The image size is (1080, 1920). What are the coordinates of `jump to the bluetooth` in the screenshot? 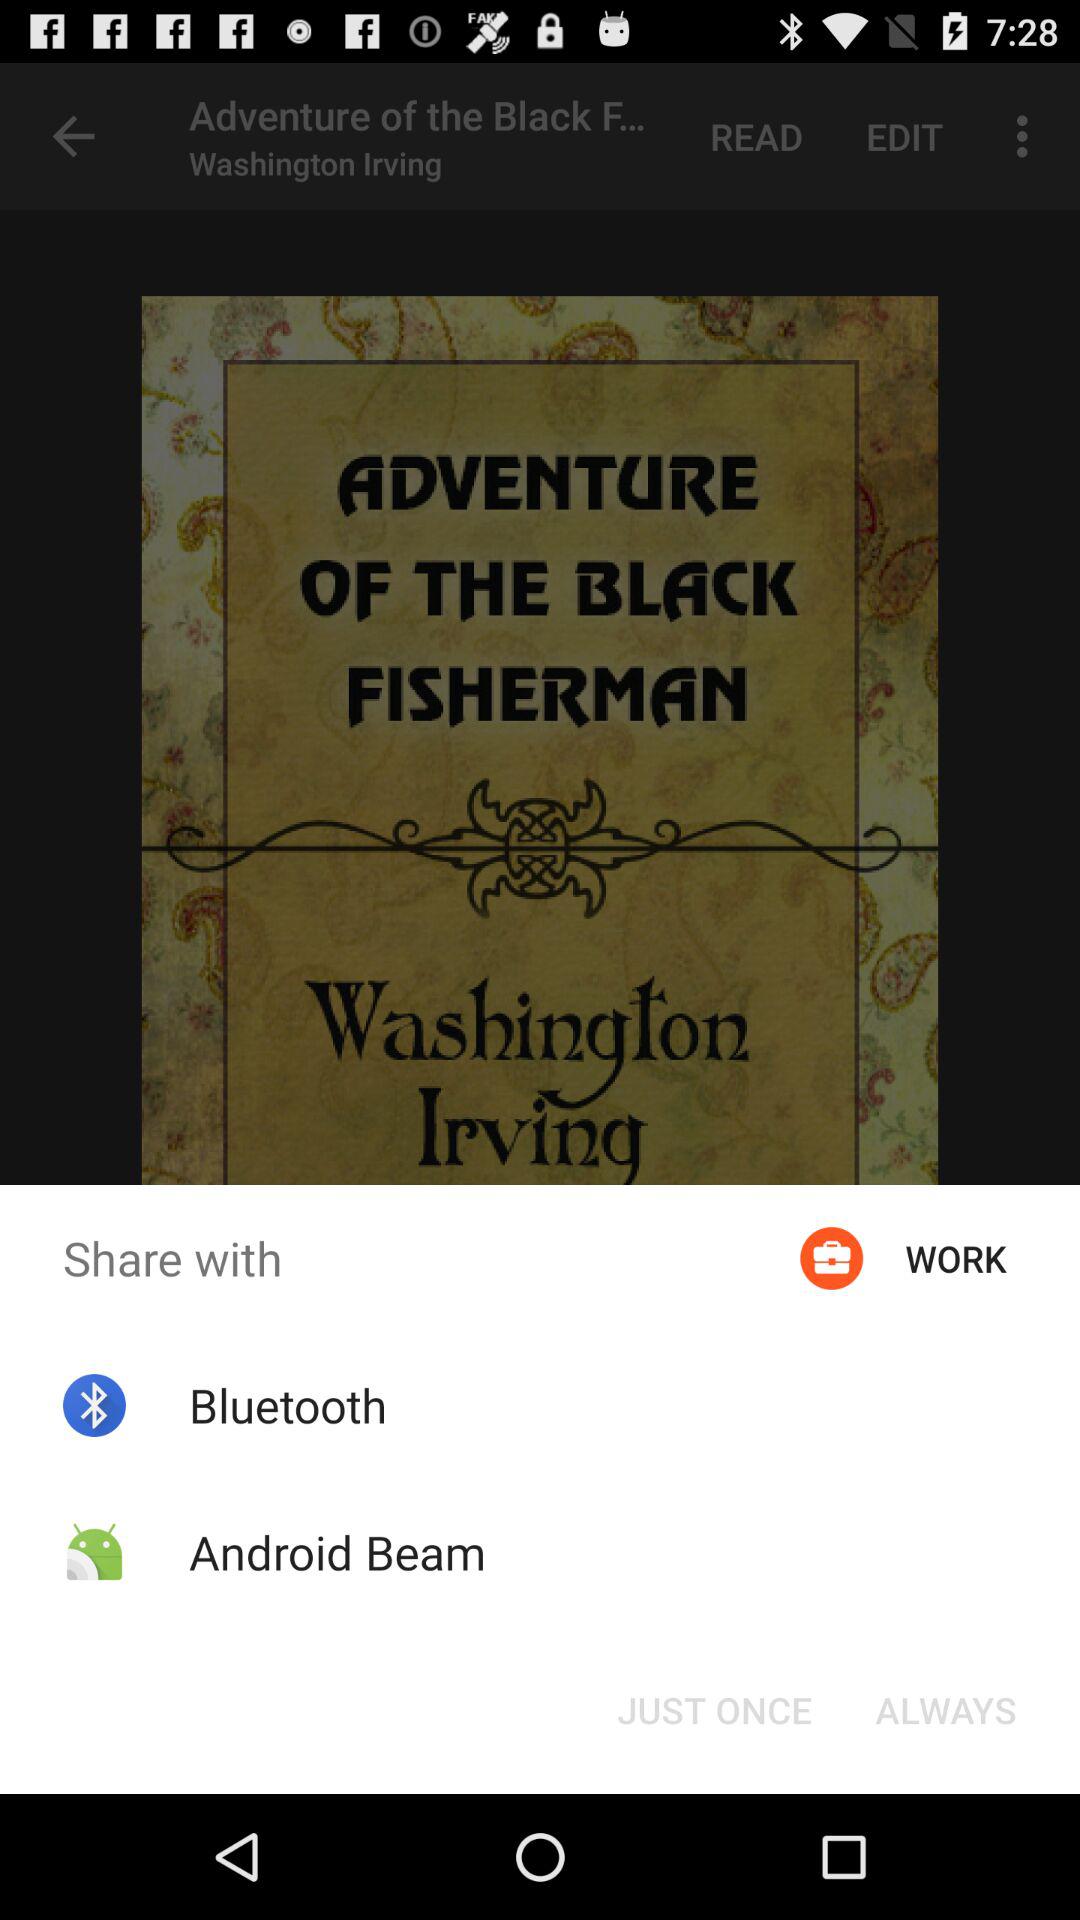 It's located at (287, 1405).